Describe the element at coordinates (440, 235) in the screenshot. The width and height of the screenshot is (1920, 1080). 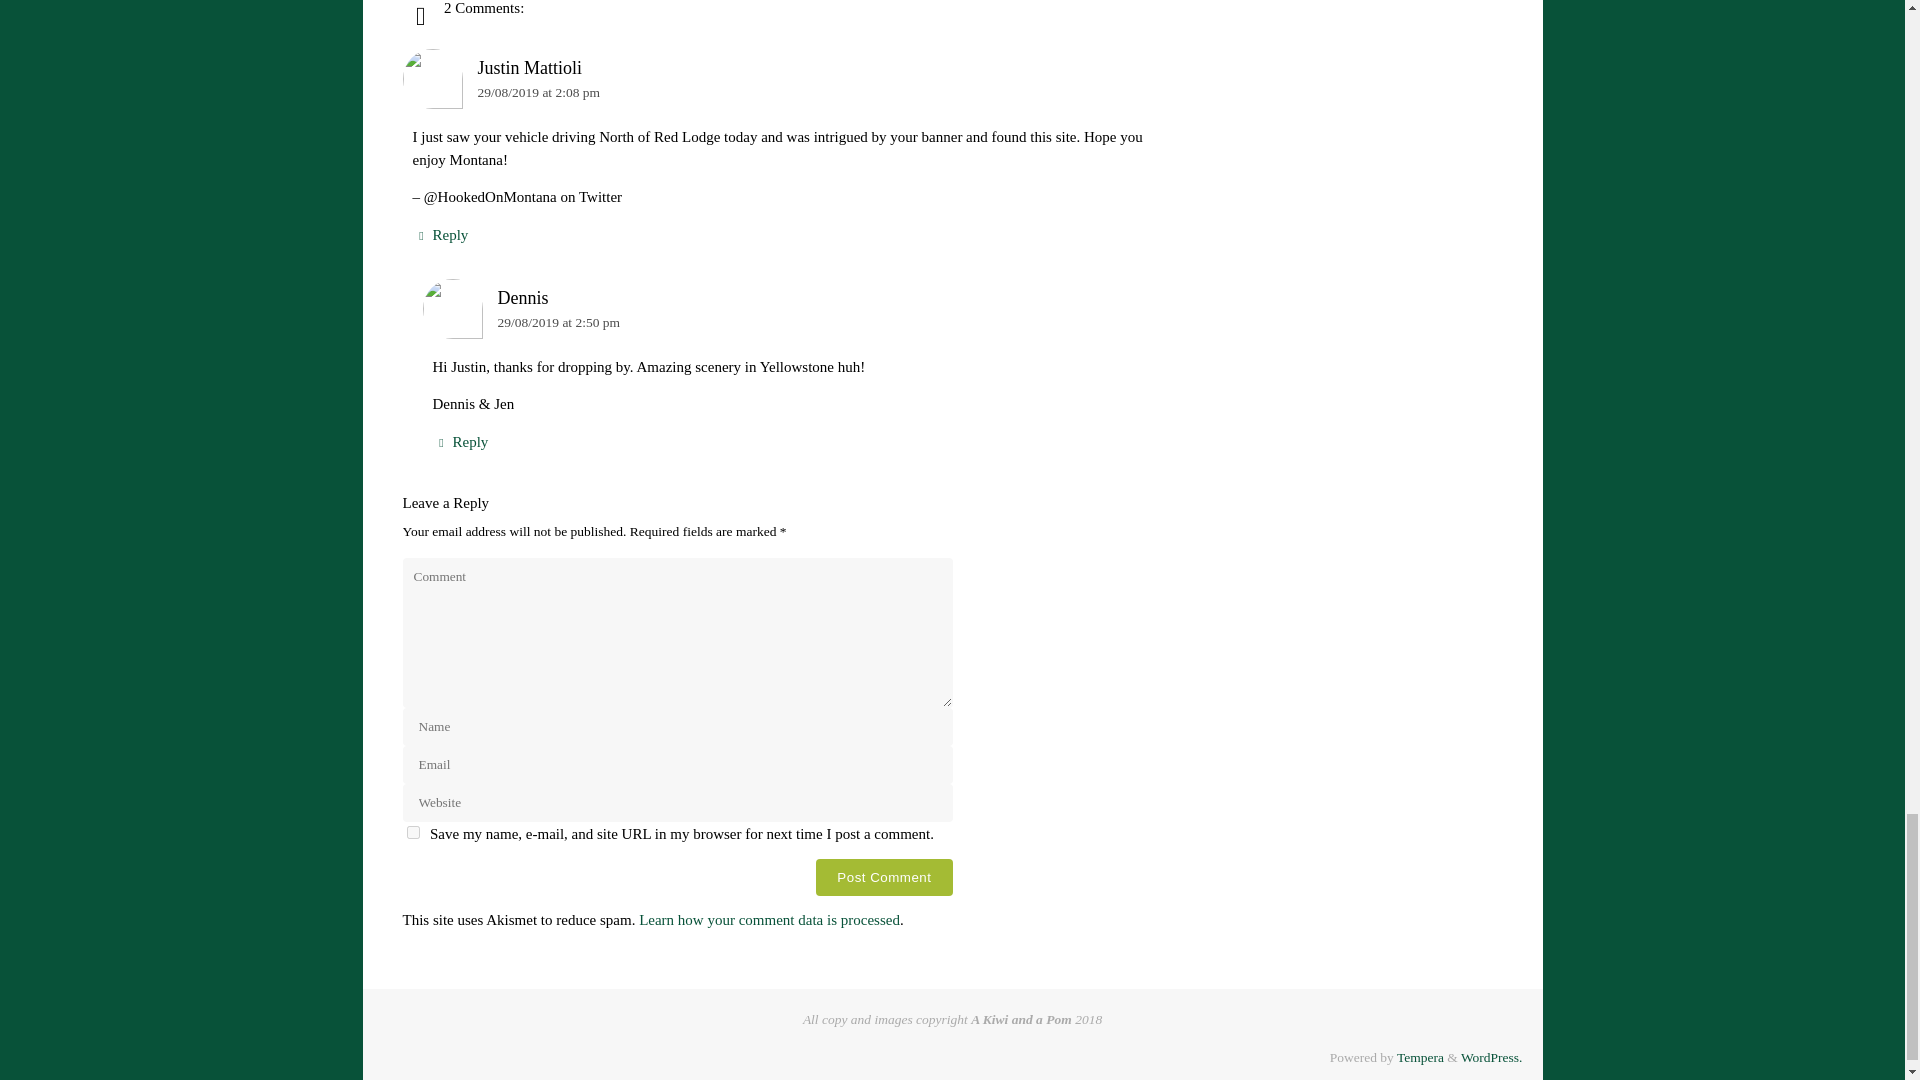
I see `Reply` at that location.